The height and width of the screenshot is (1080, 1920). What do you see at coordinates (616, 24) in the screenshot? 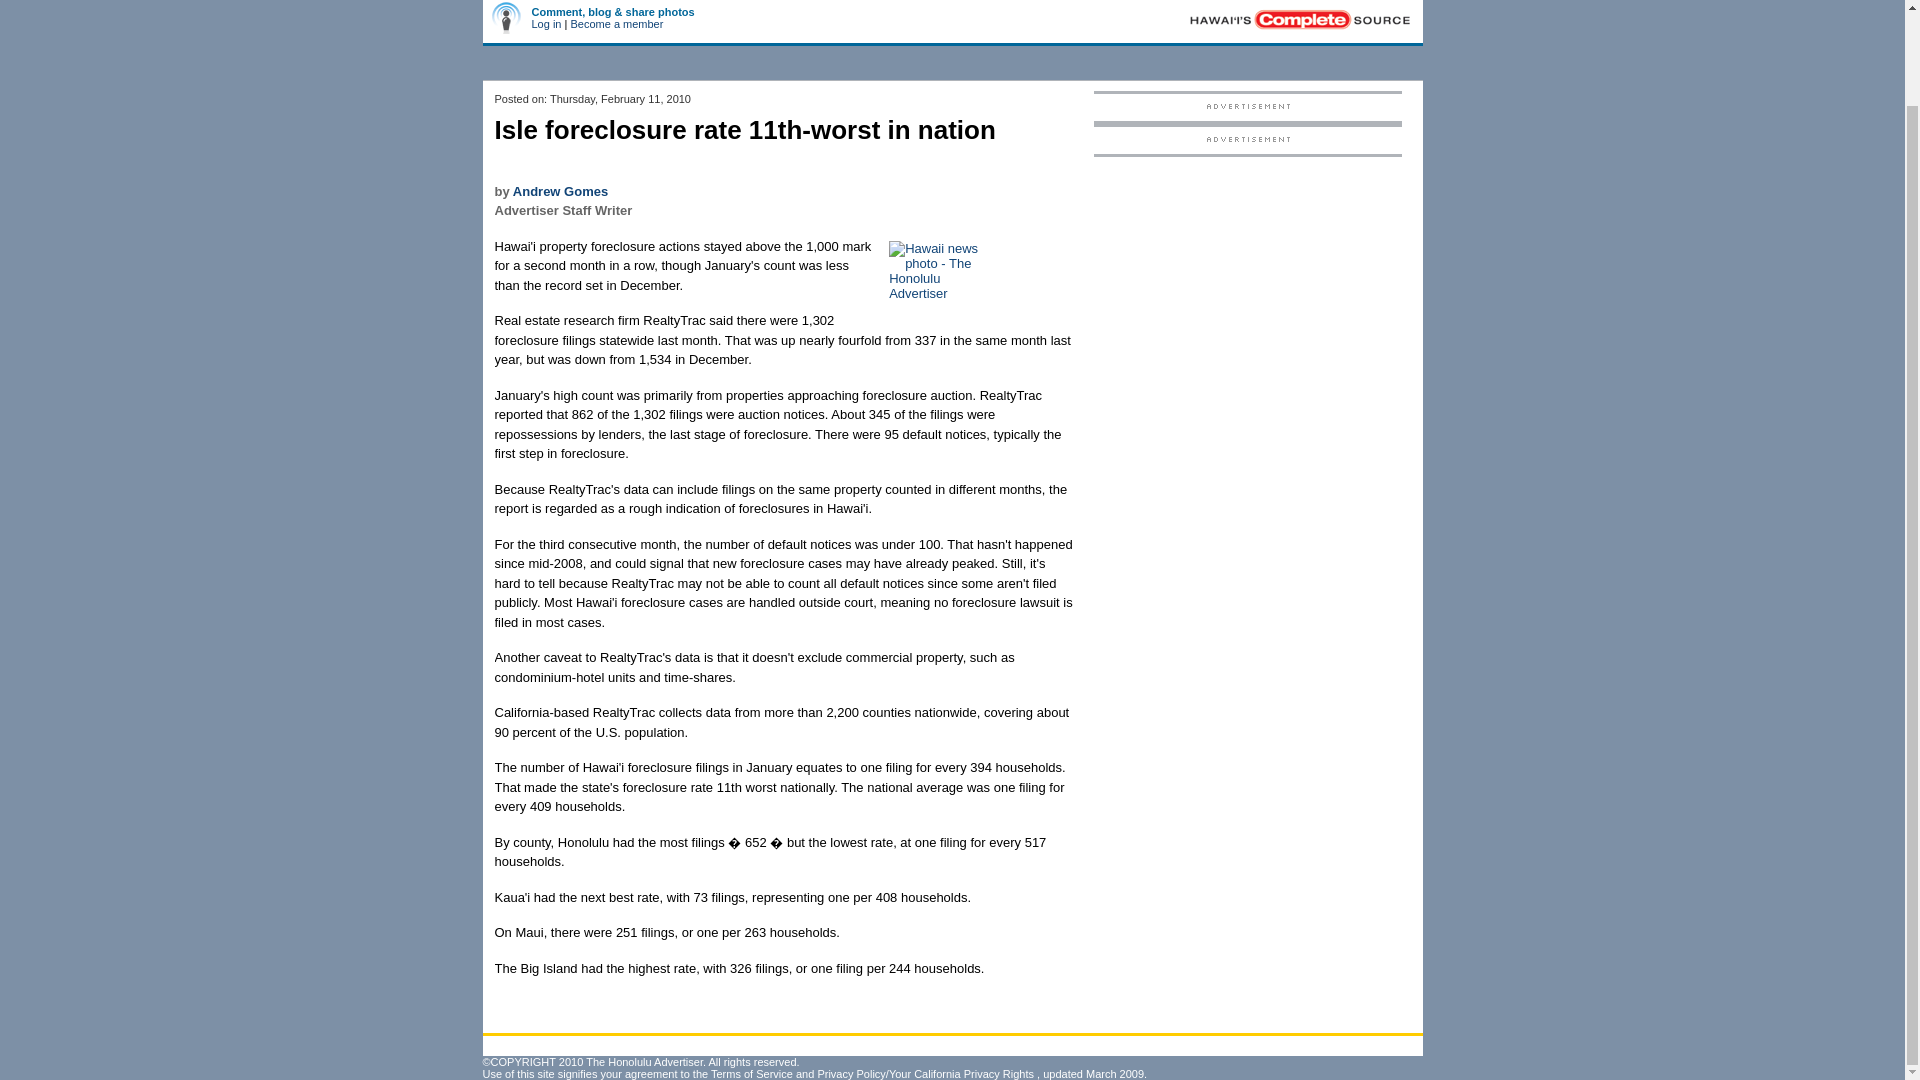
I see `Become a member` at bounding box center [616, 24].